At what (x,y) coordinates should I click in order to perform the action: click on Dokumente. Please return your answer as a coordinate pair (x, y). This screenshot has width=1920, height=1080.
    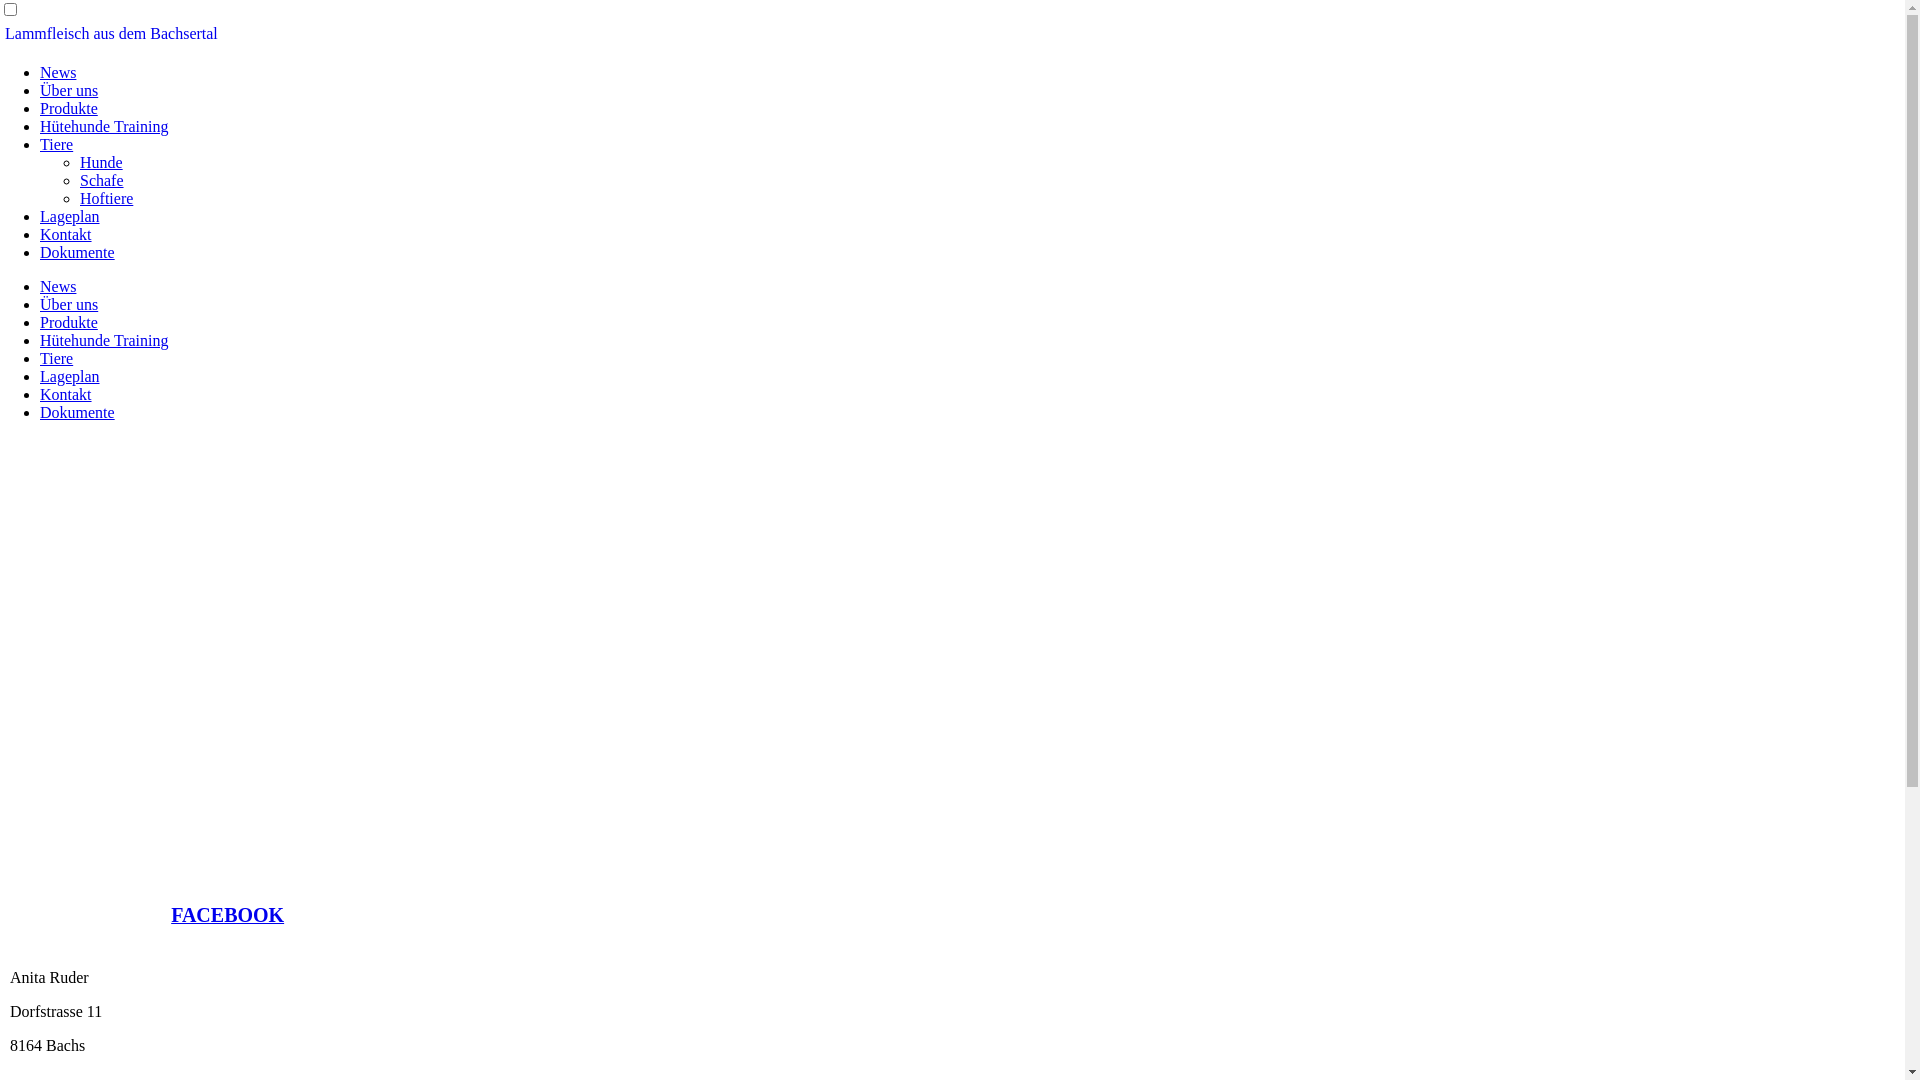
    Looking at the image, I should click on (78, 412).